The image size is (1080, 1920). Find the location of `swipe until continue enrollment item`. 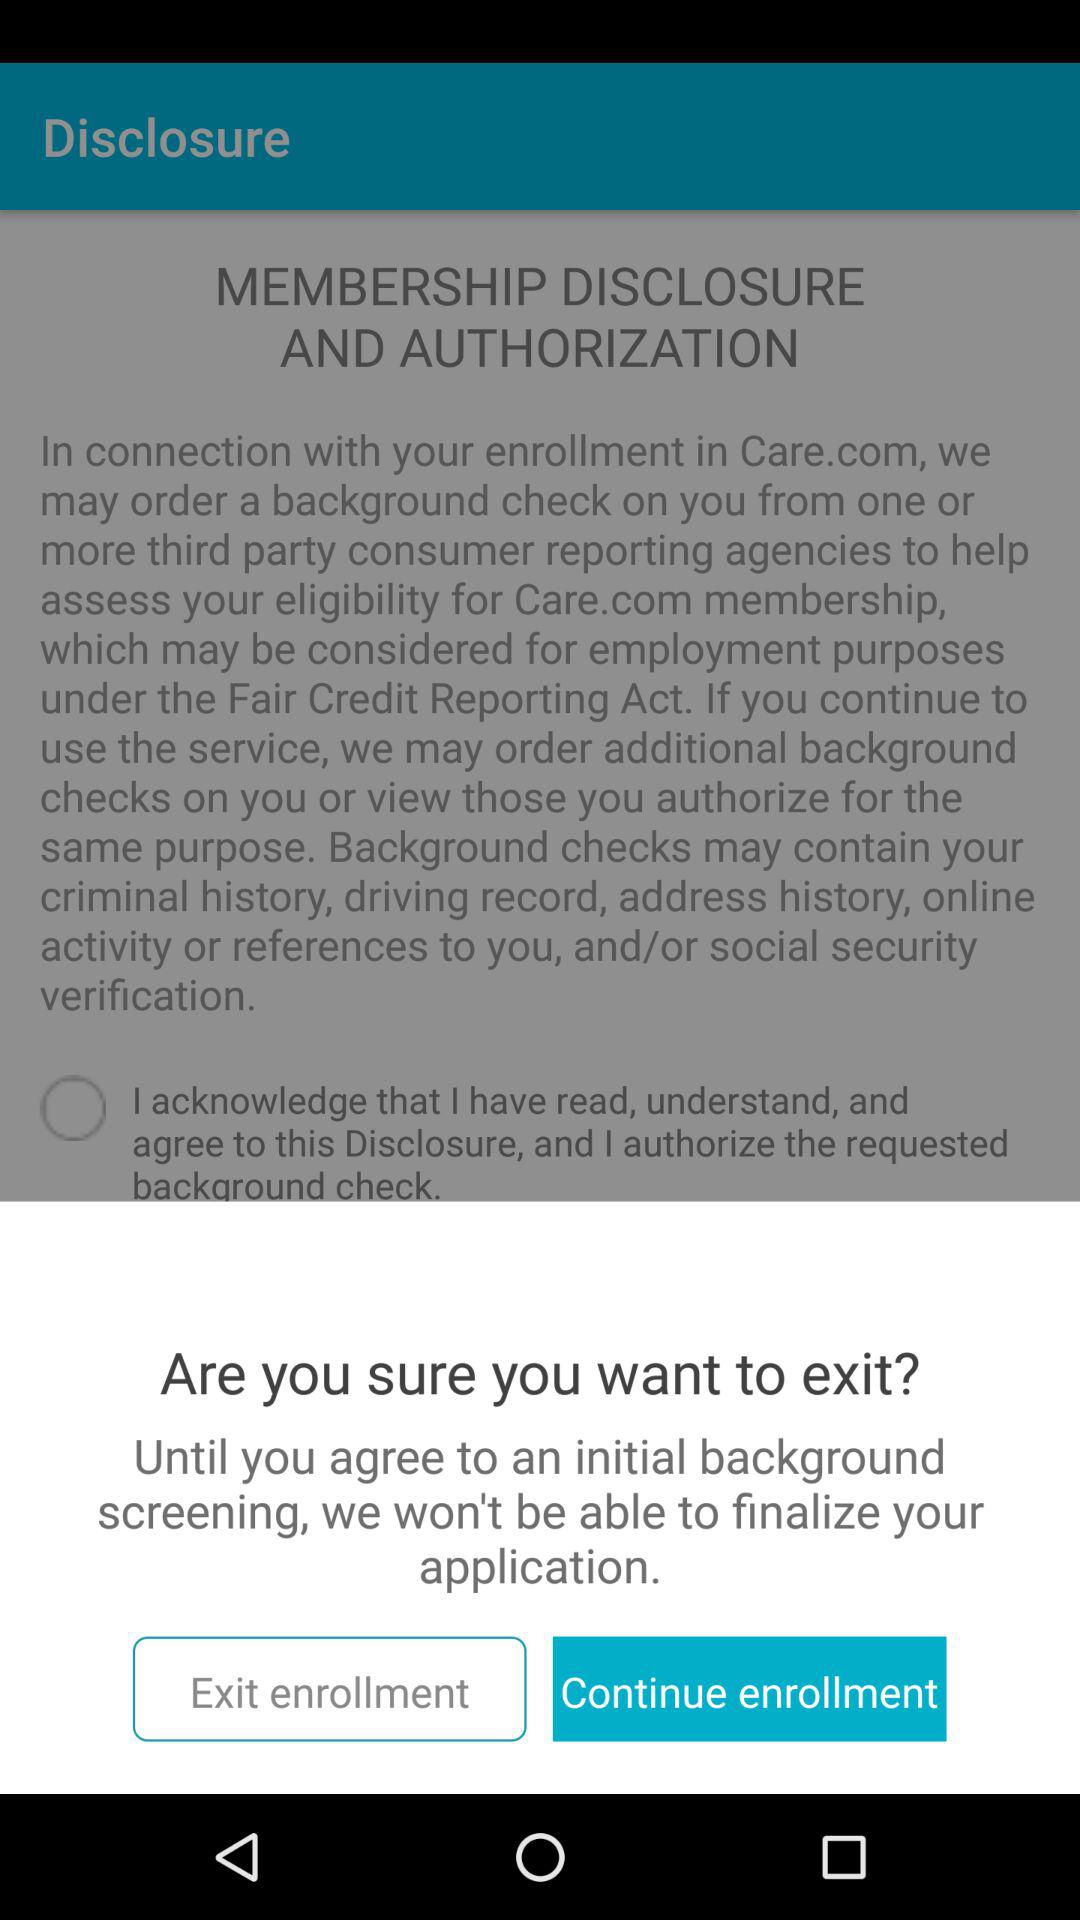

swipe until continue enrollment item is located at coordinates (749, 1688).